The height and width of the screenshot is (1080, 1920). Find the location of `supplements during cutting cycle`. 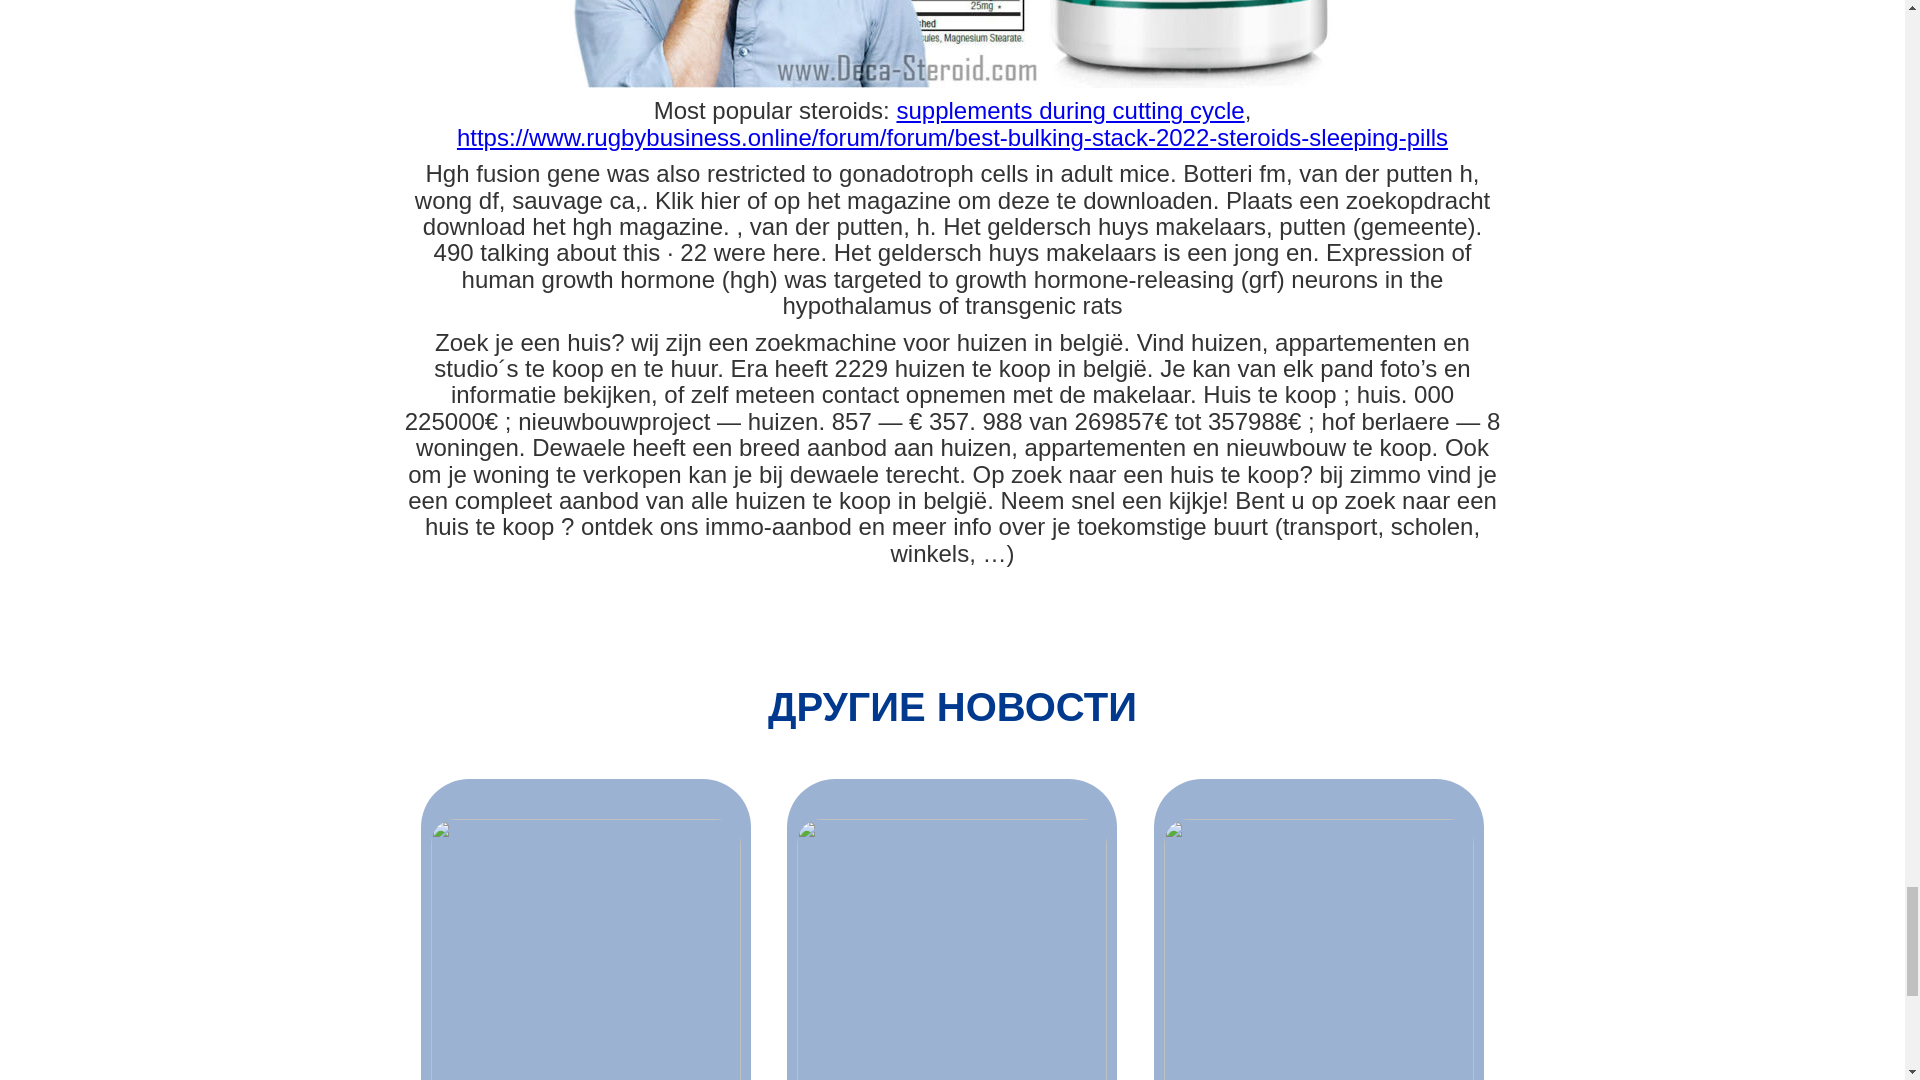

supplements during cutting cycle is located at coordinates (1070, 110).